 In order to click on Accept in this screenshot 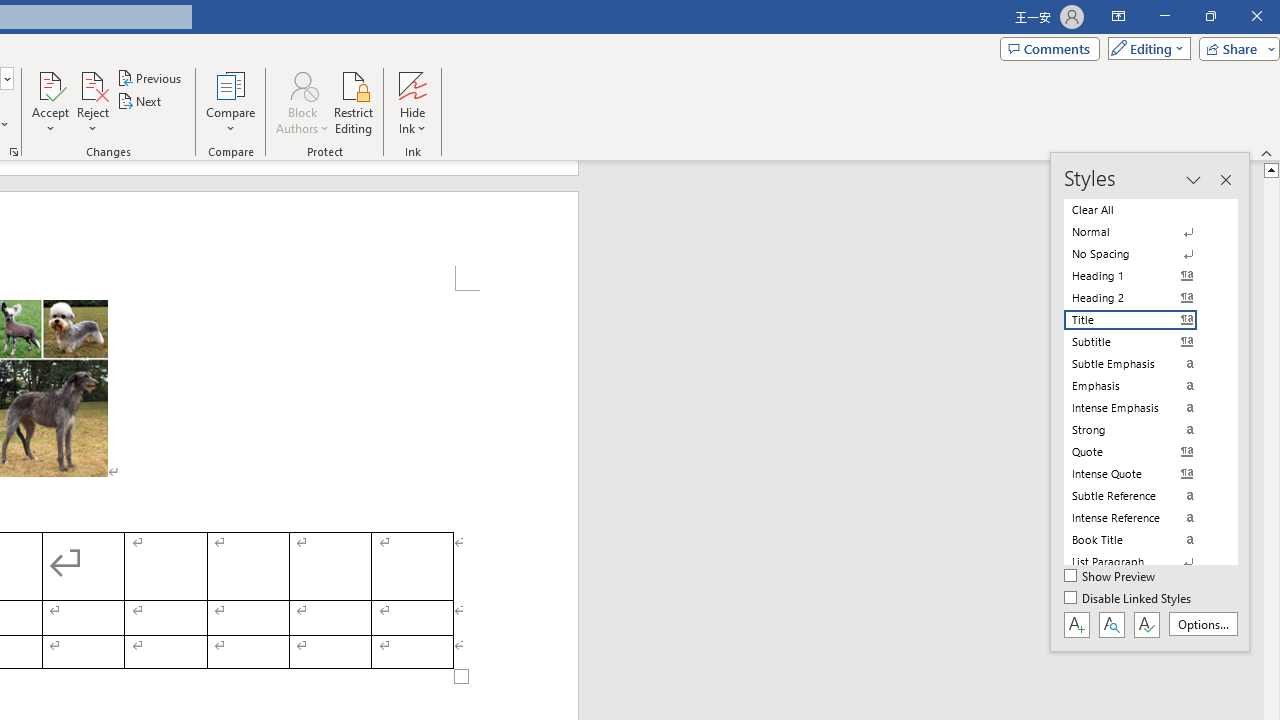, I will do `click(50, 102)`.